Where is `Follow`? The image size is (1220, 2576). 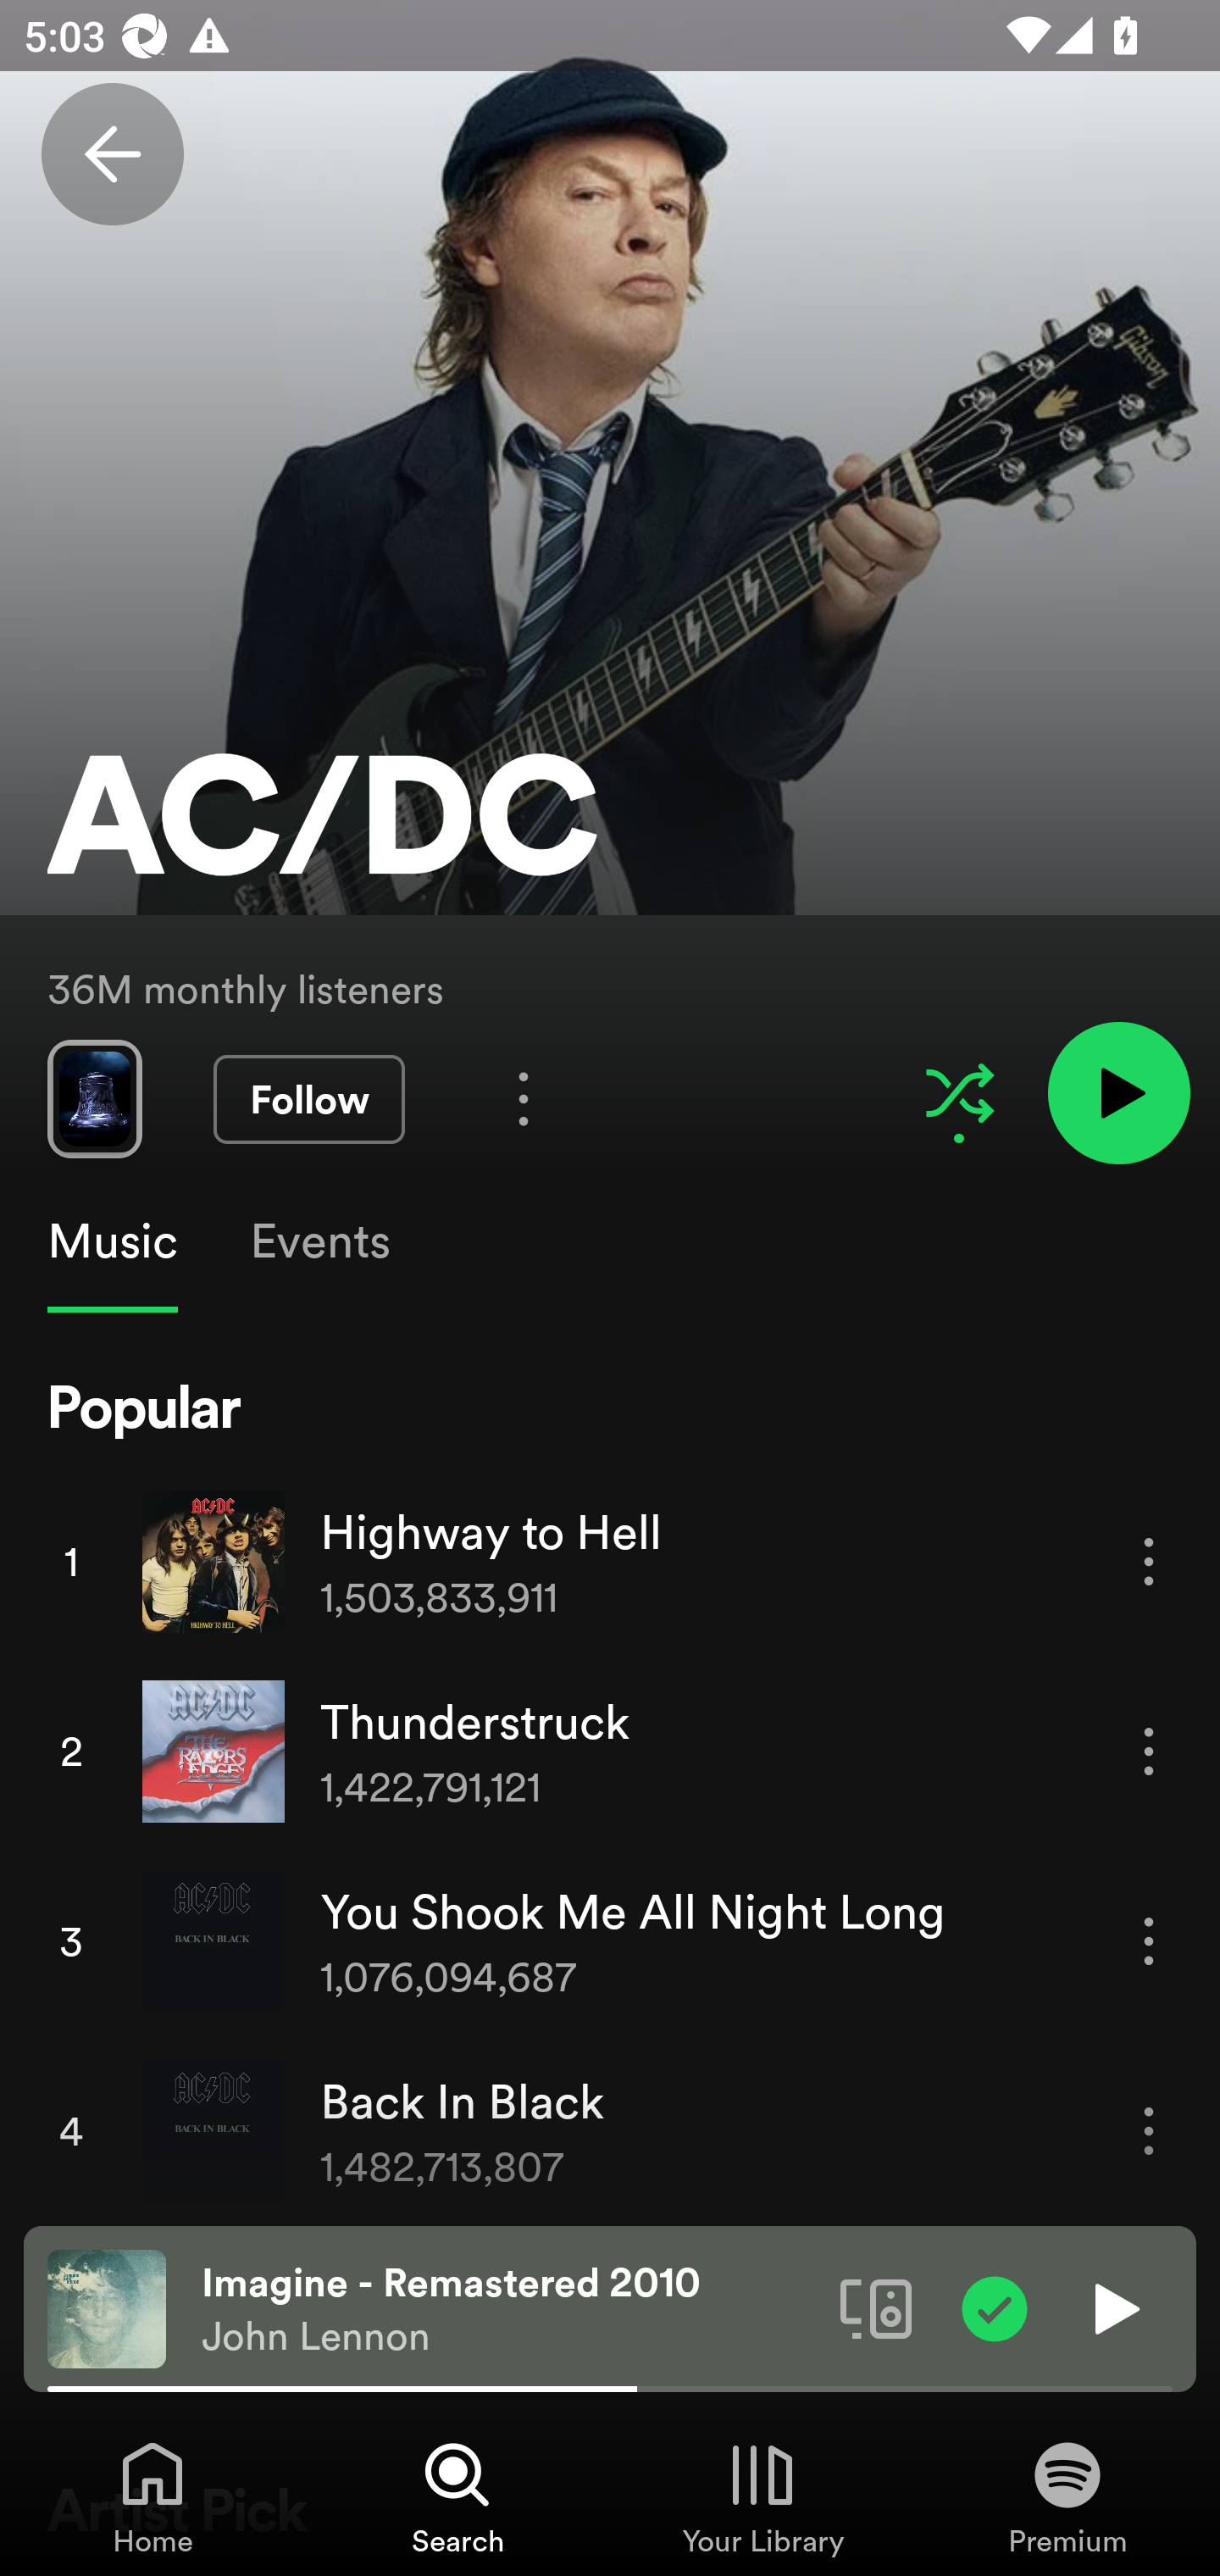 Follow is located at coordinates (308, 1100).